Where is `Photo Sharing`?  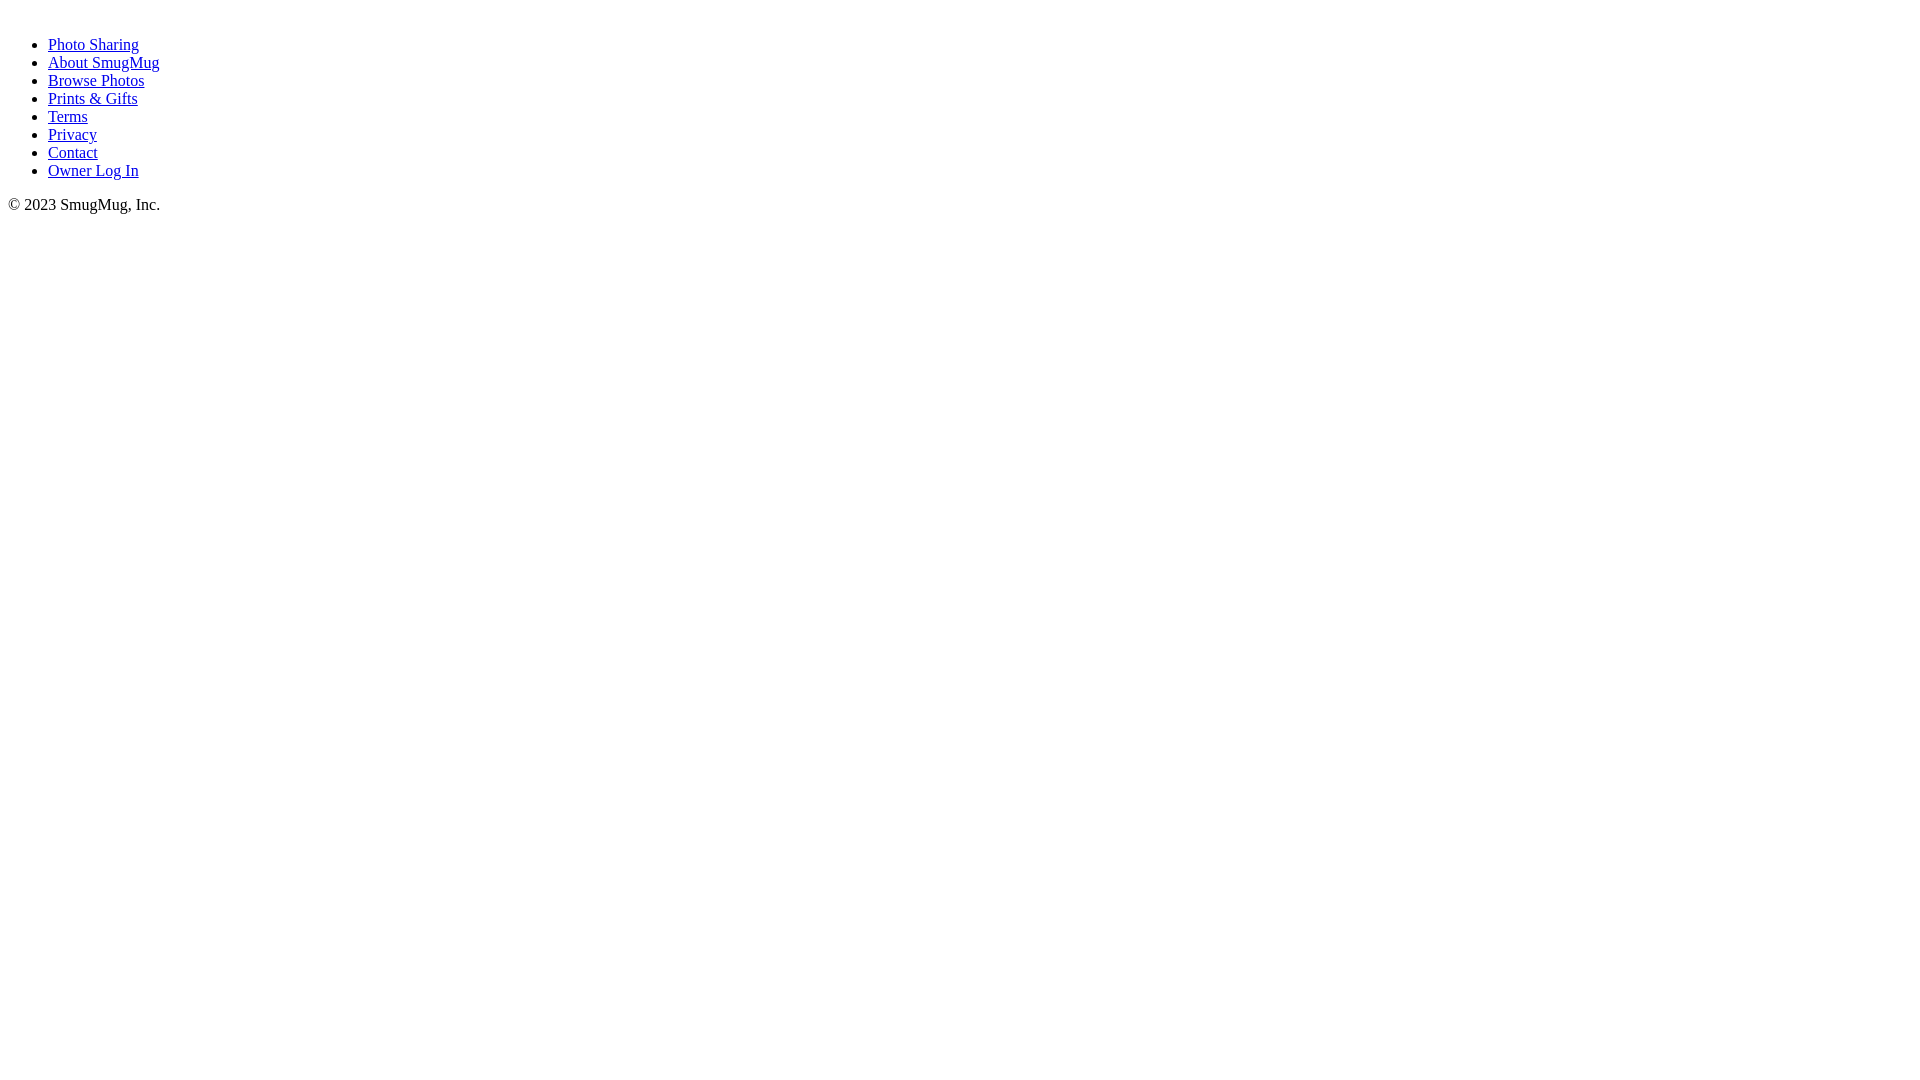 Photo Sharing is located at coordinates (94, 44).